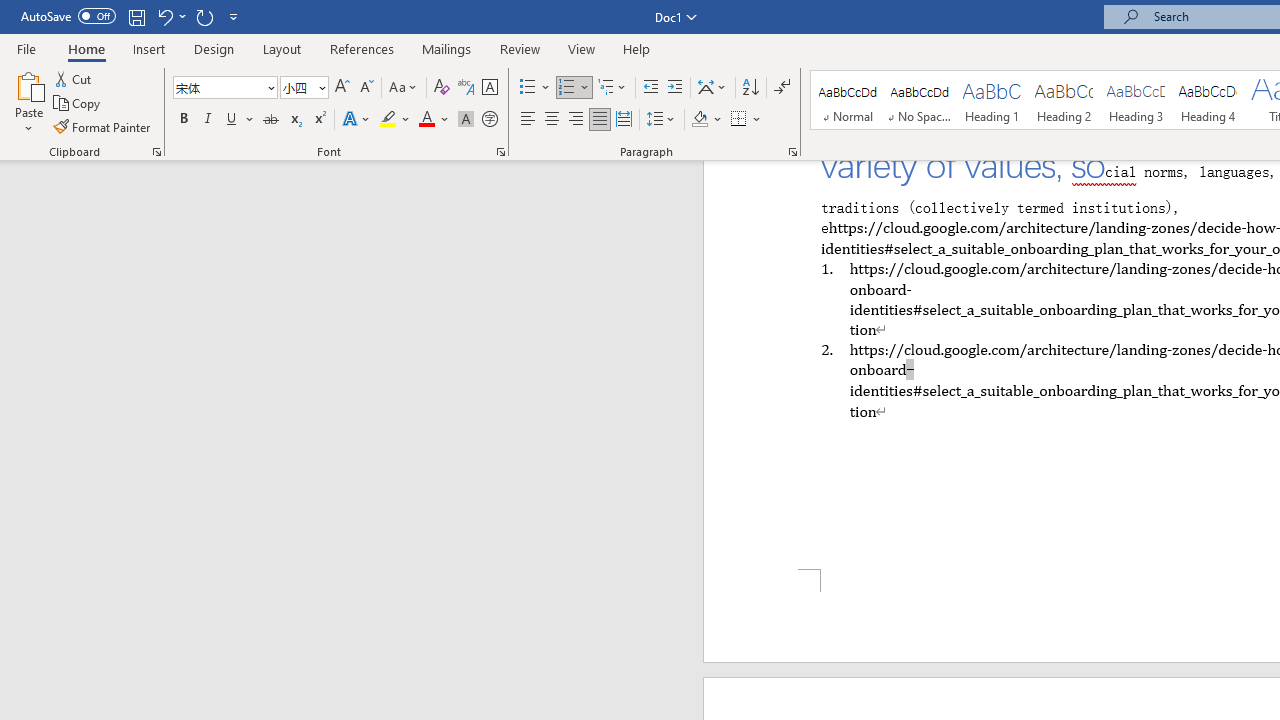  Describe the element at coordinates (637, 48) in the screenshot. I see `Help` at that location.